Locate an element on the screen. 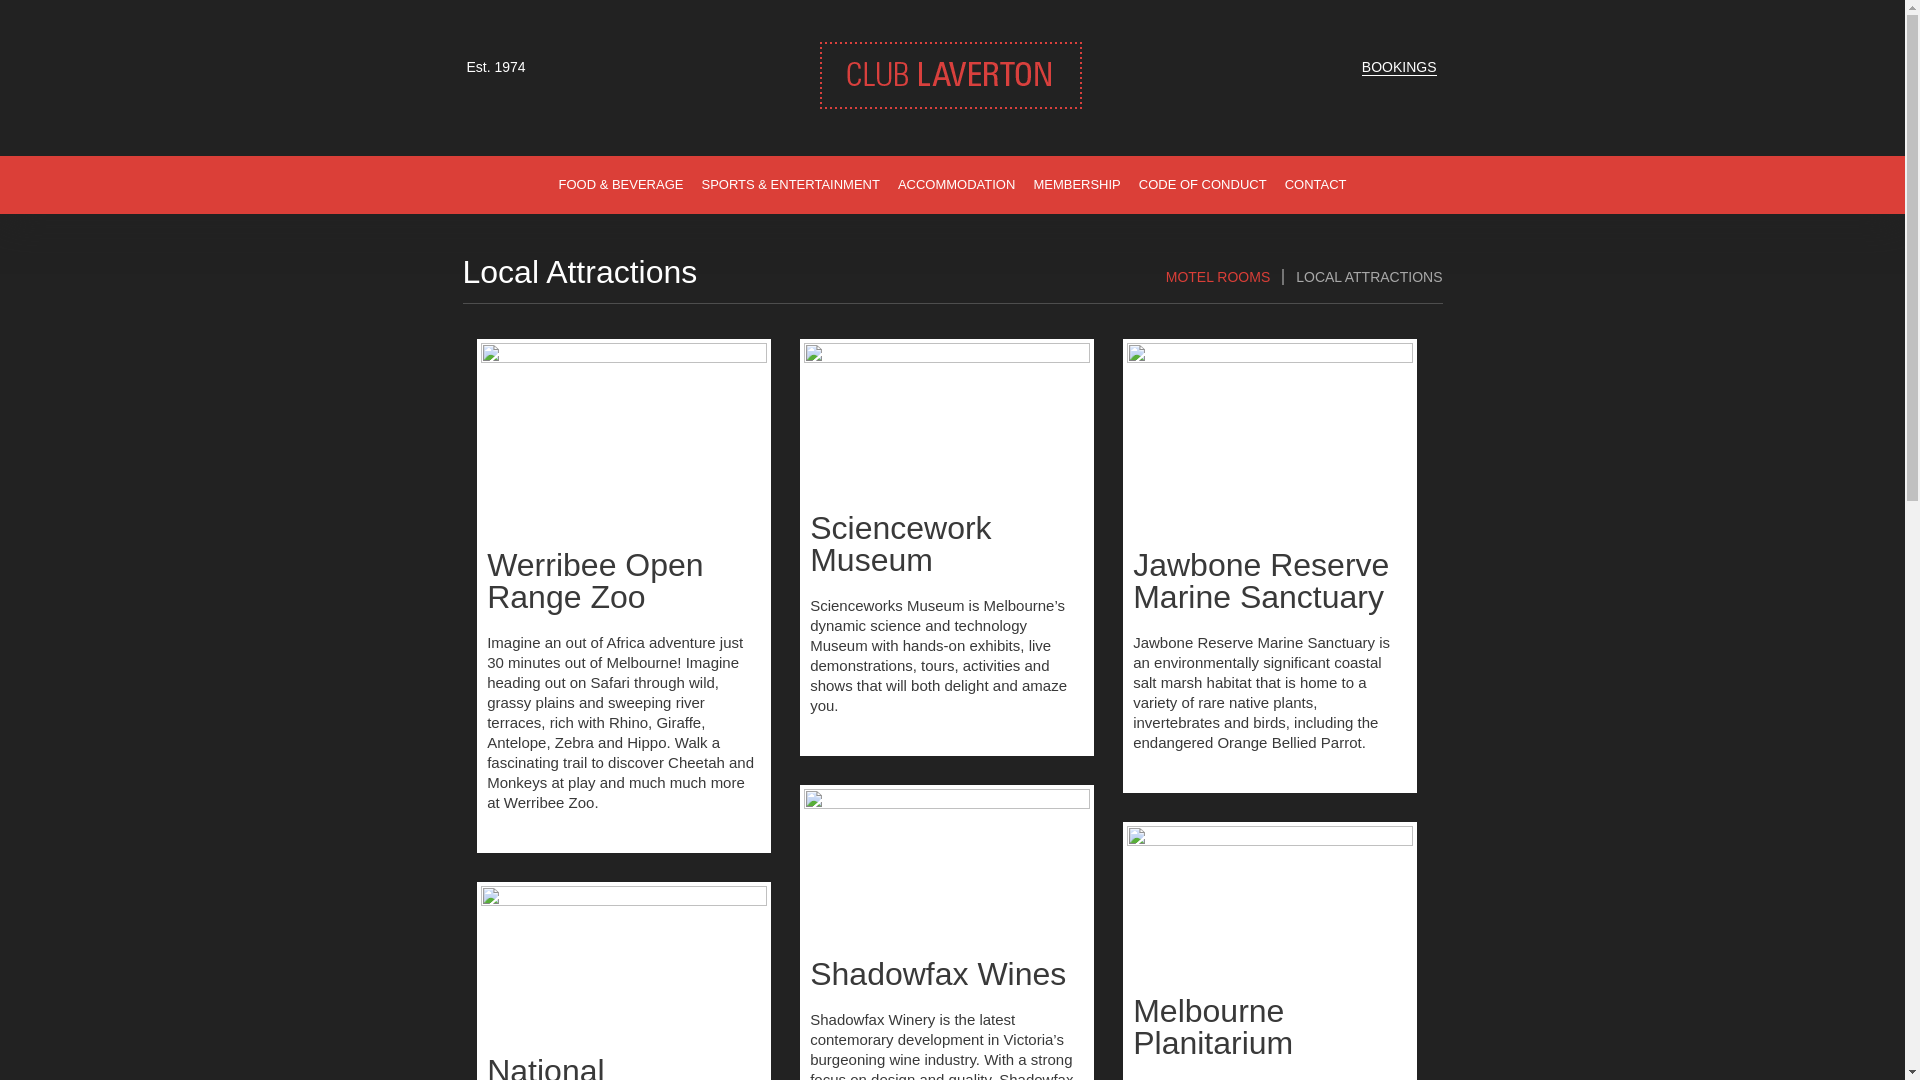  BOOKINGS is located at coordinates (1398, 67).